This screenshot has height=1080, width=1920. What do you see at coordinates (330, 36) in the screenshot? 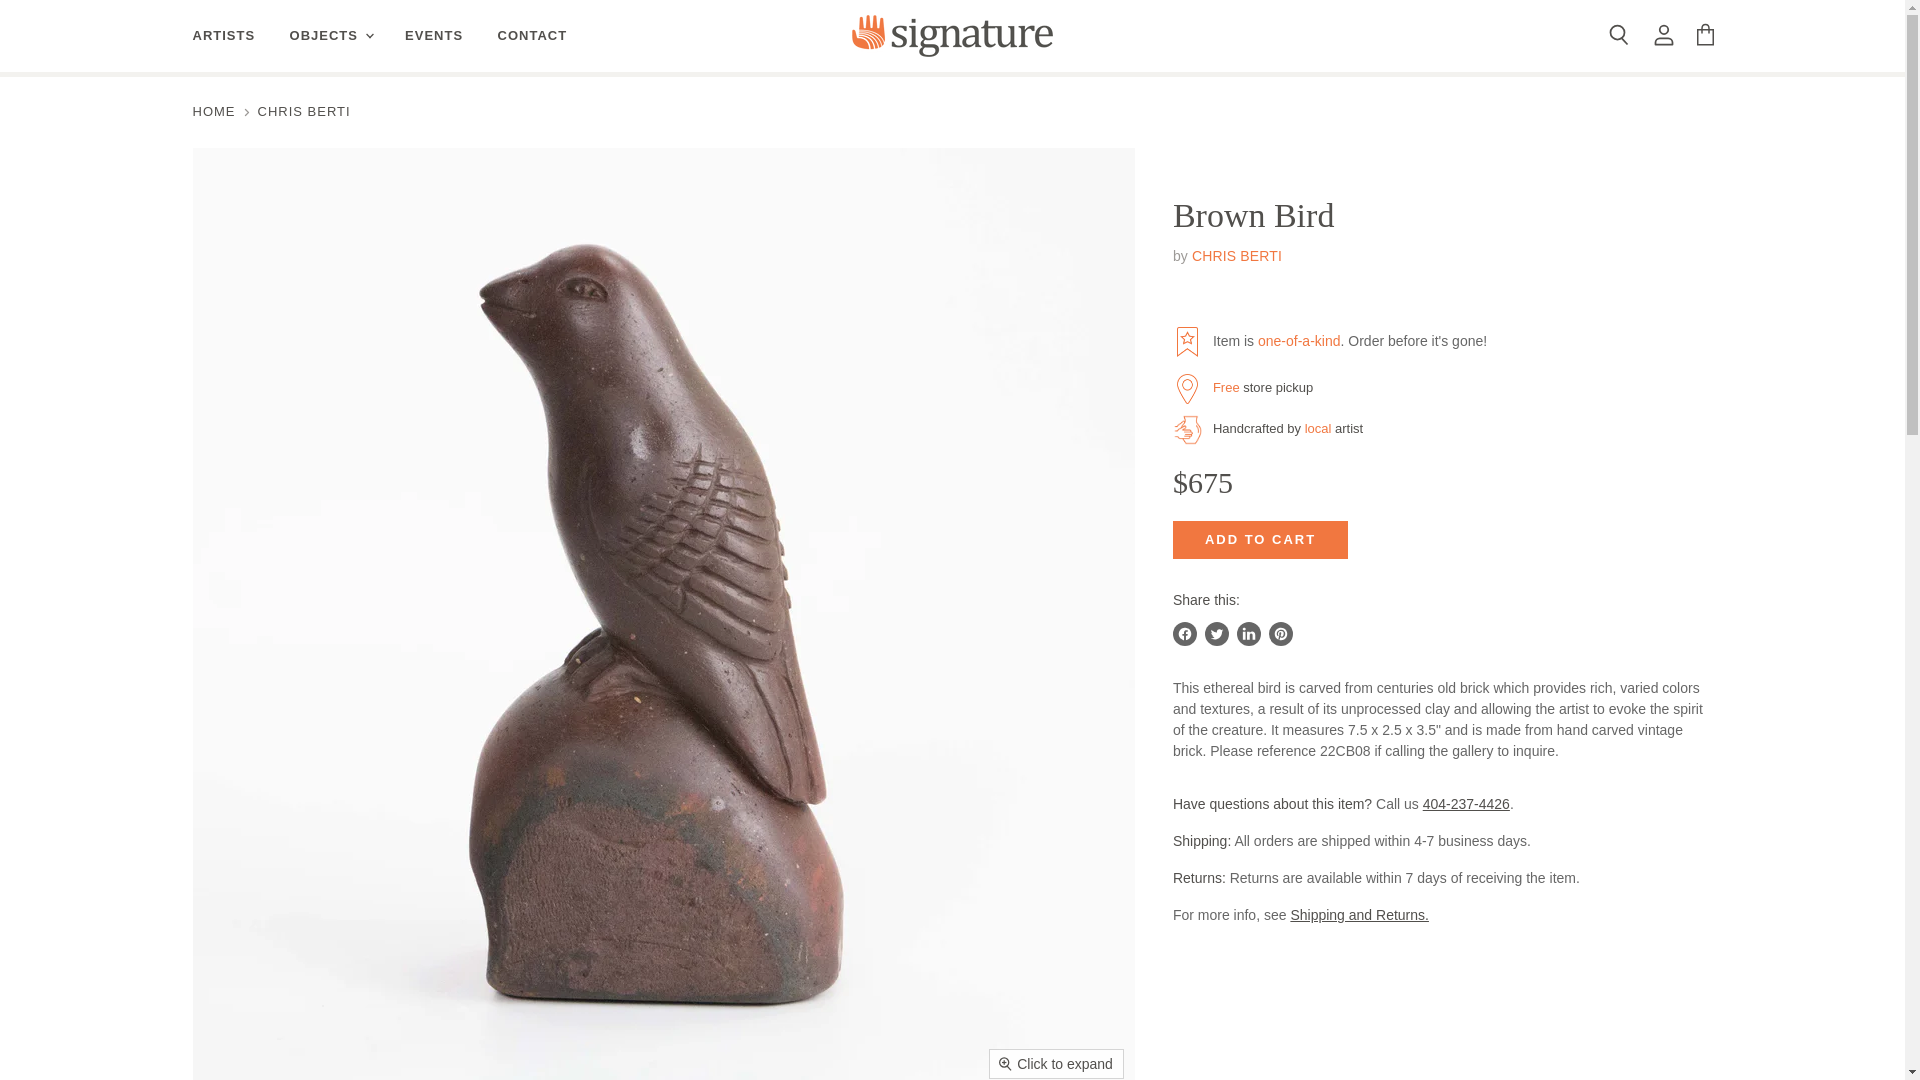
I see `OBJECTS` at bounding box center [330, 36].